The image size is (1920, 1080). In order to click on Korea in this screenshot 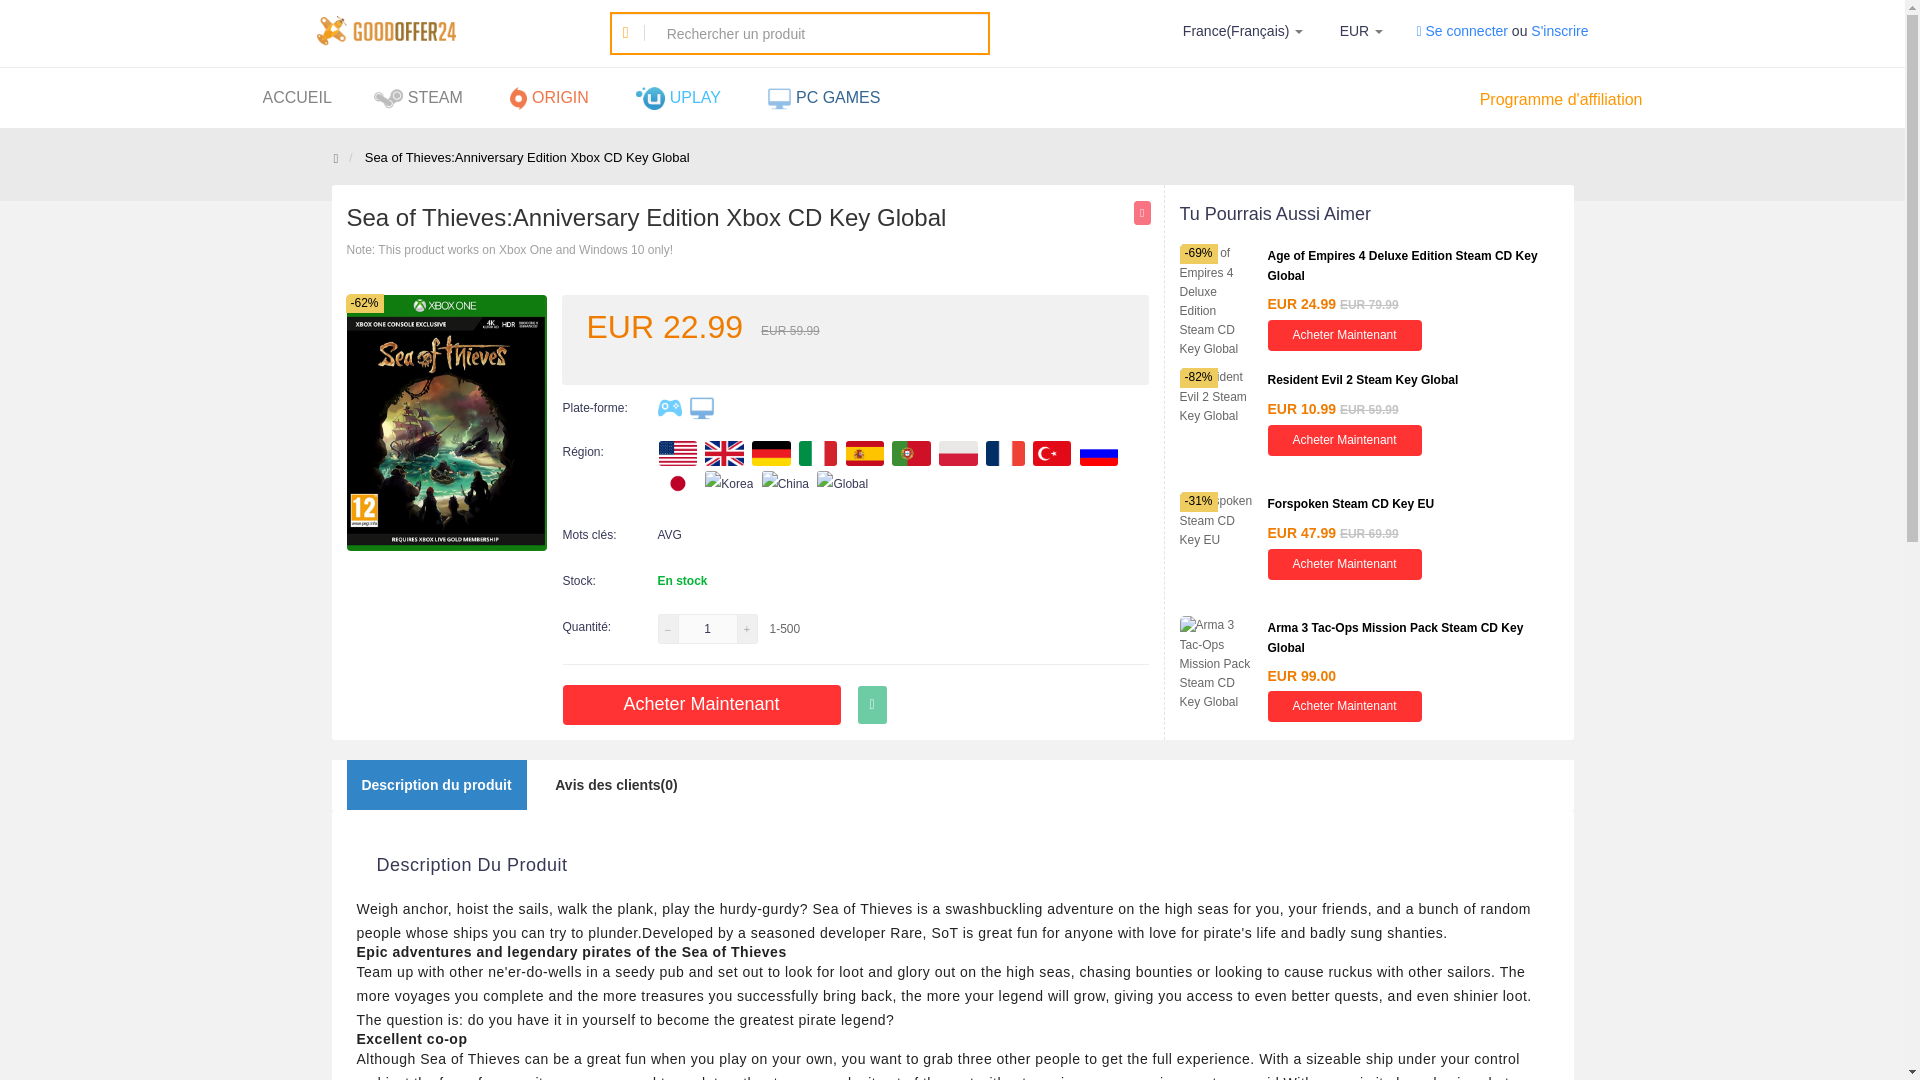, I will do `click(728, 483)`.